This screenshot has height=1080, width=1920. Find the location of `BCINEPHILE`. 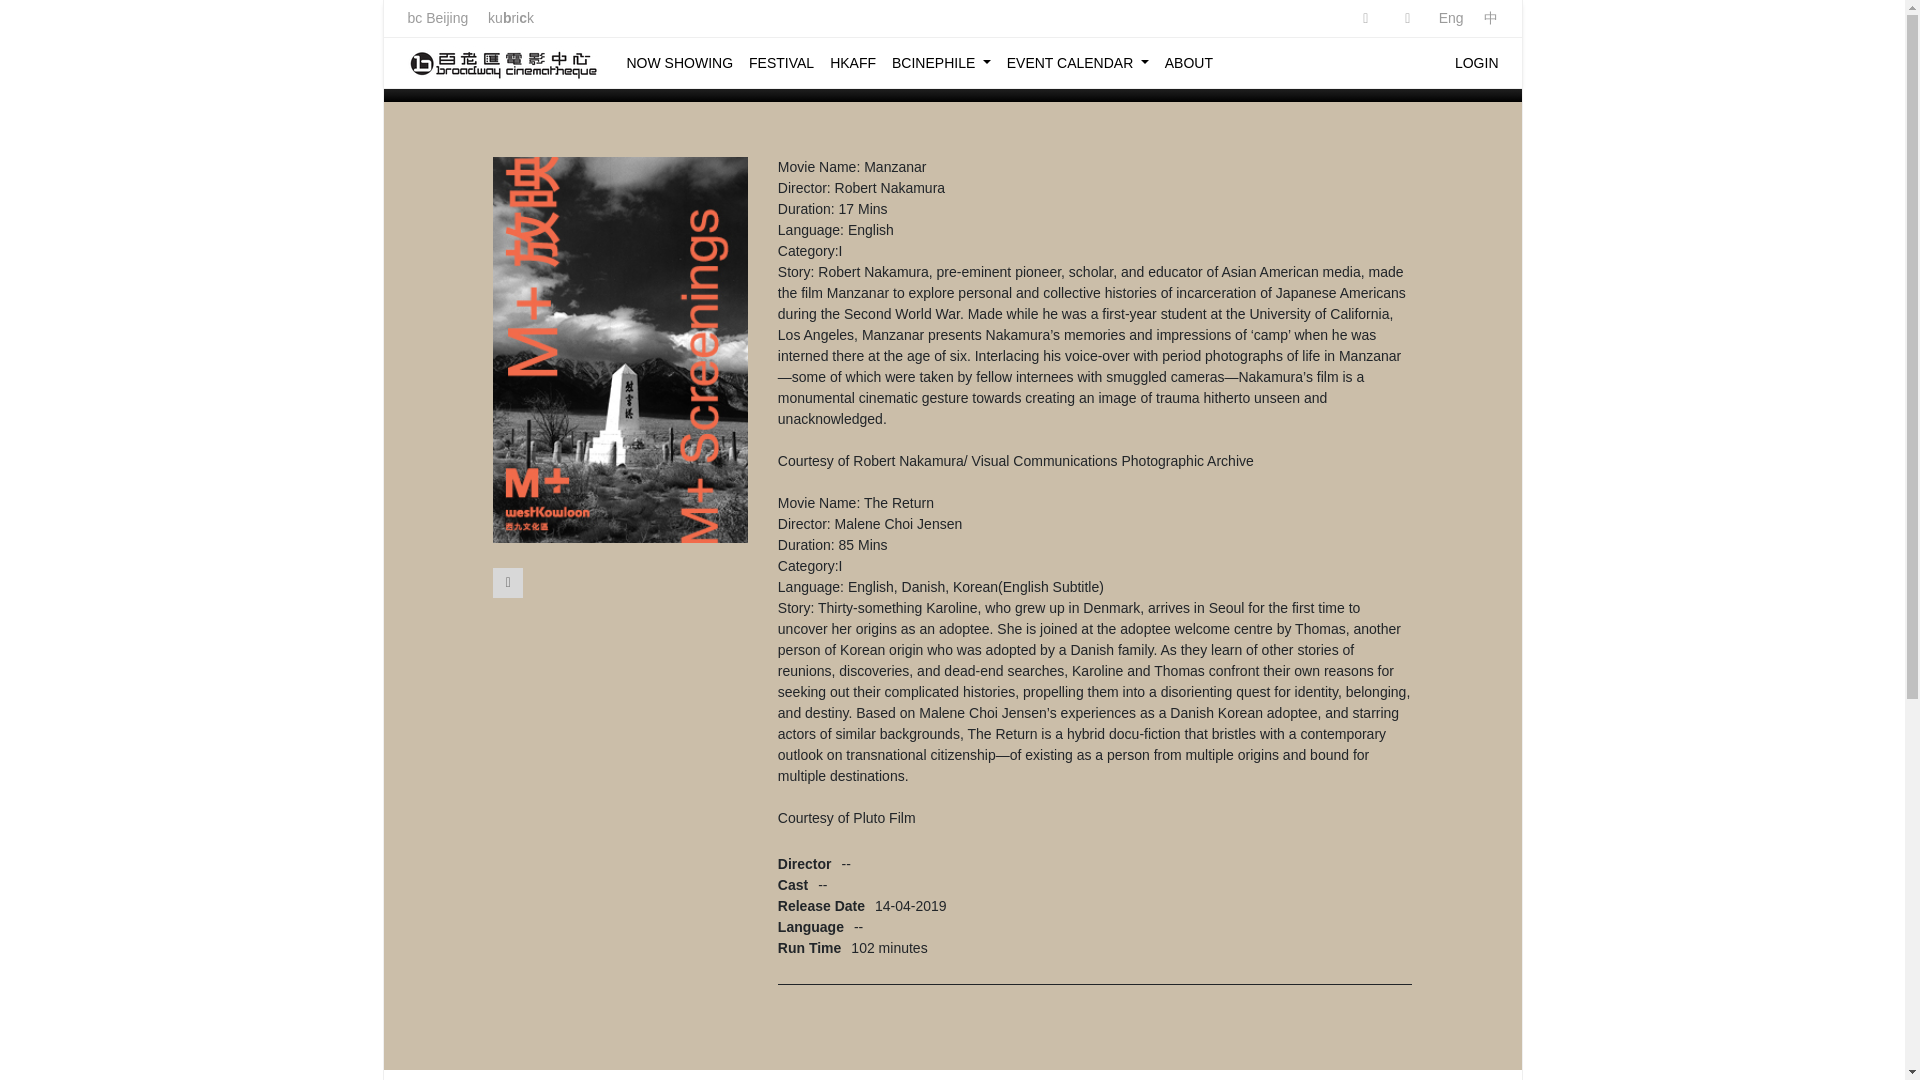

BCINEPHILE is located at coordinates (941, 62).